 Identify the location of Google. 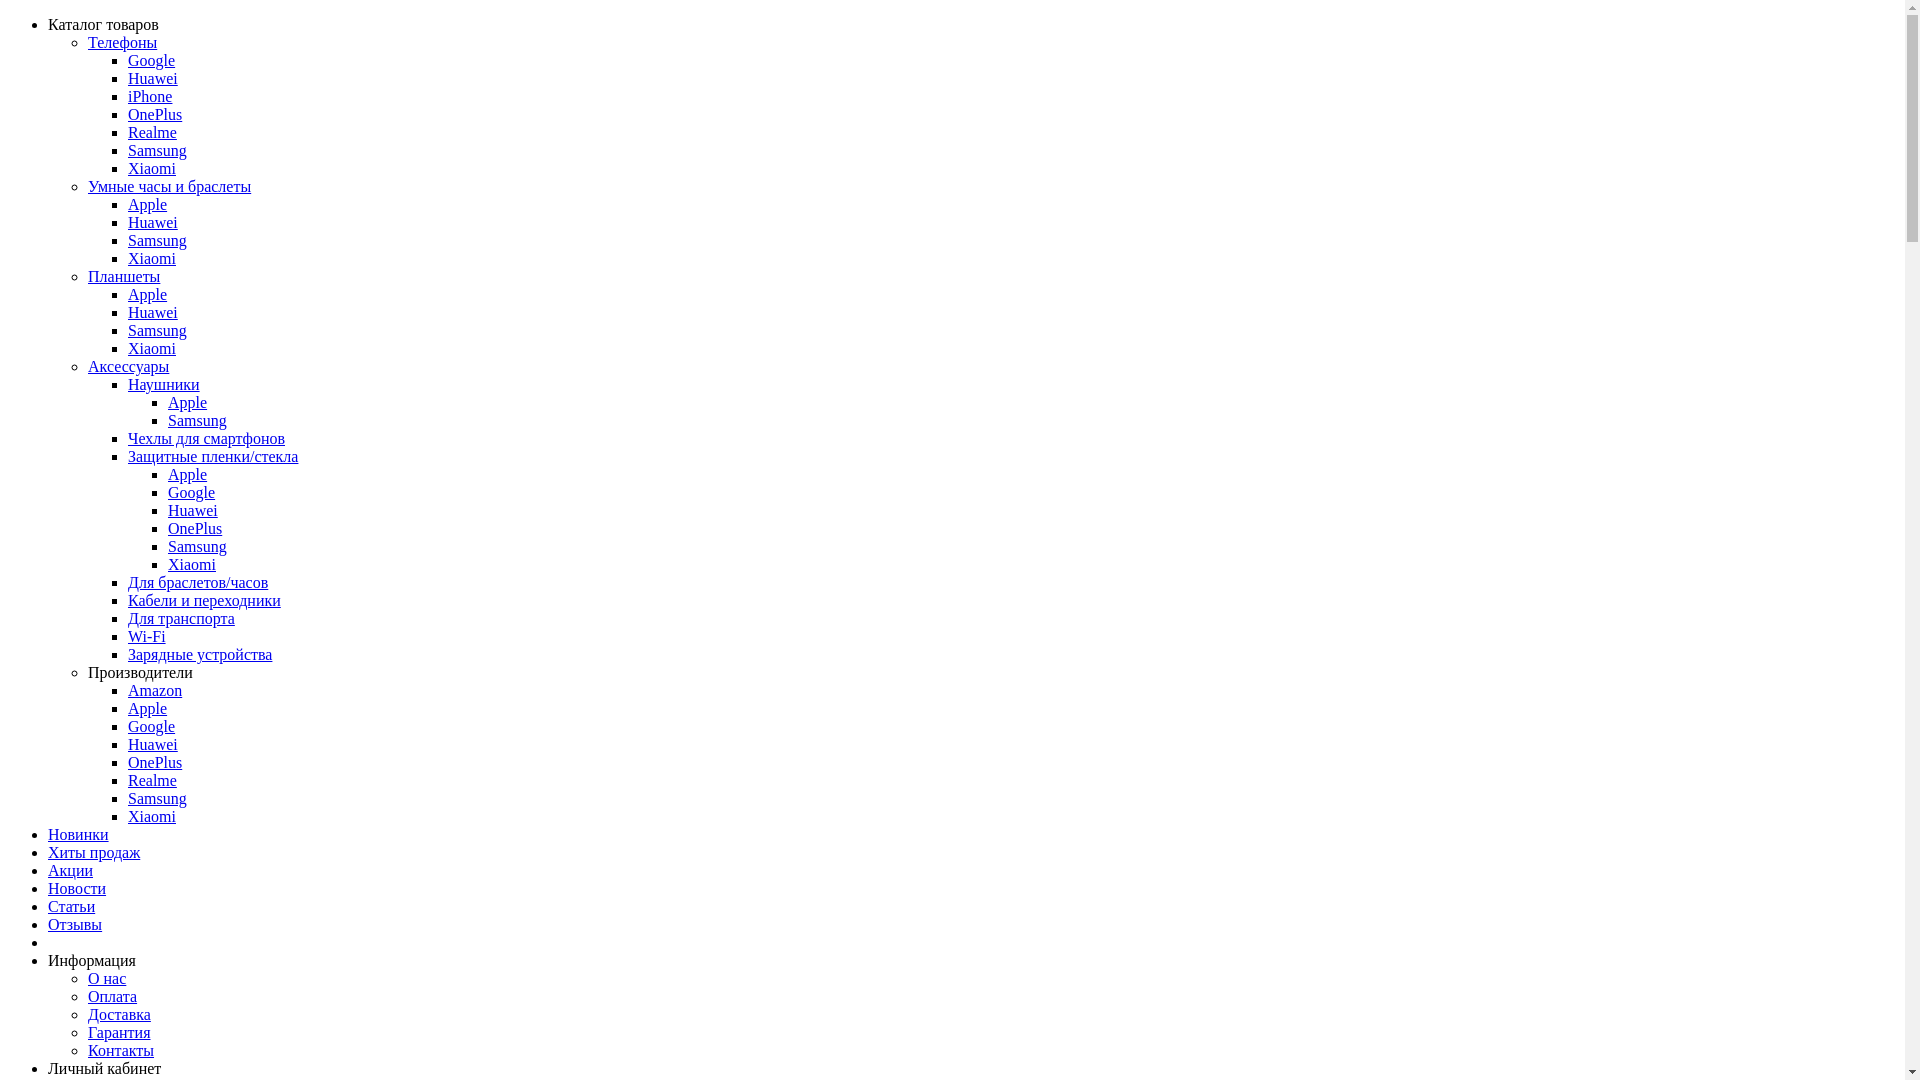
(192, 492).